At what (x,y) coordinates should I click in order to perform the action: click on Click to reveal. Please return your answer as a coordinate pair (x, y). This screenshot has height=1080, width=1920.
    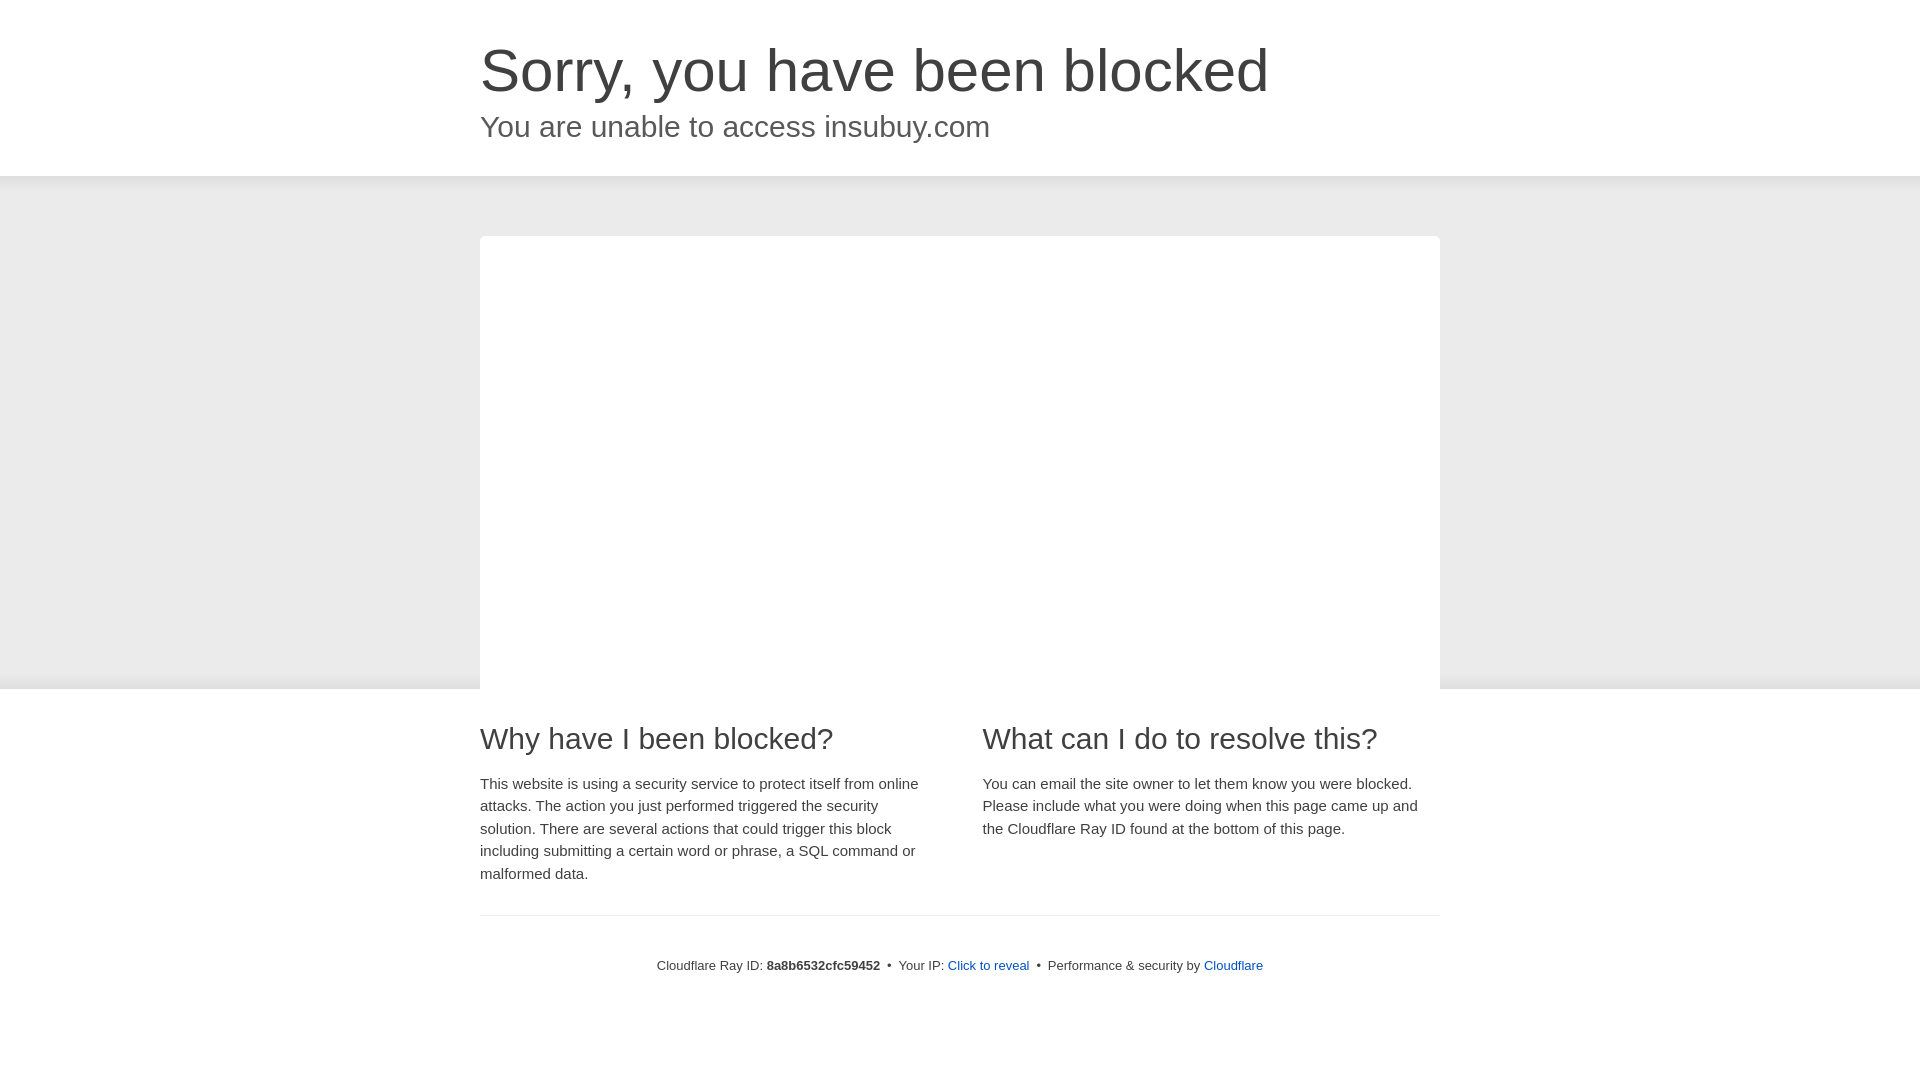
    Looking at the image, I should click on (988, 966).